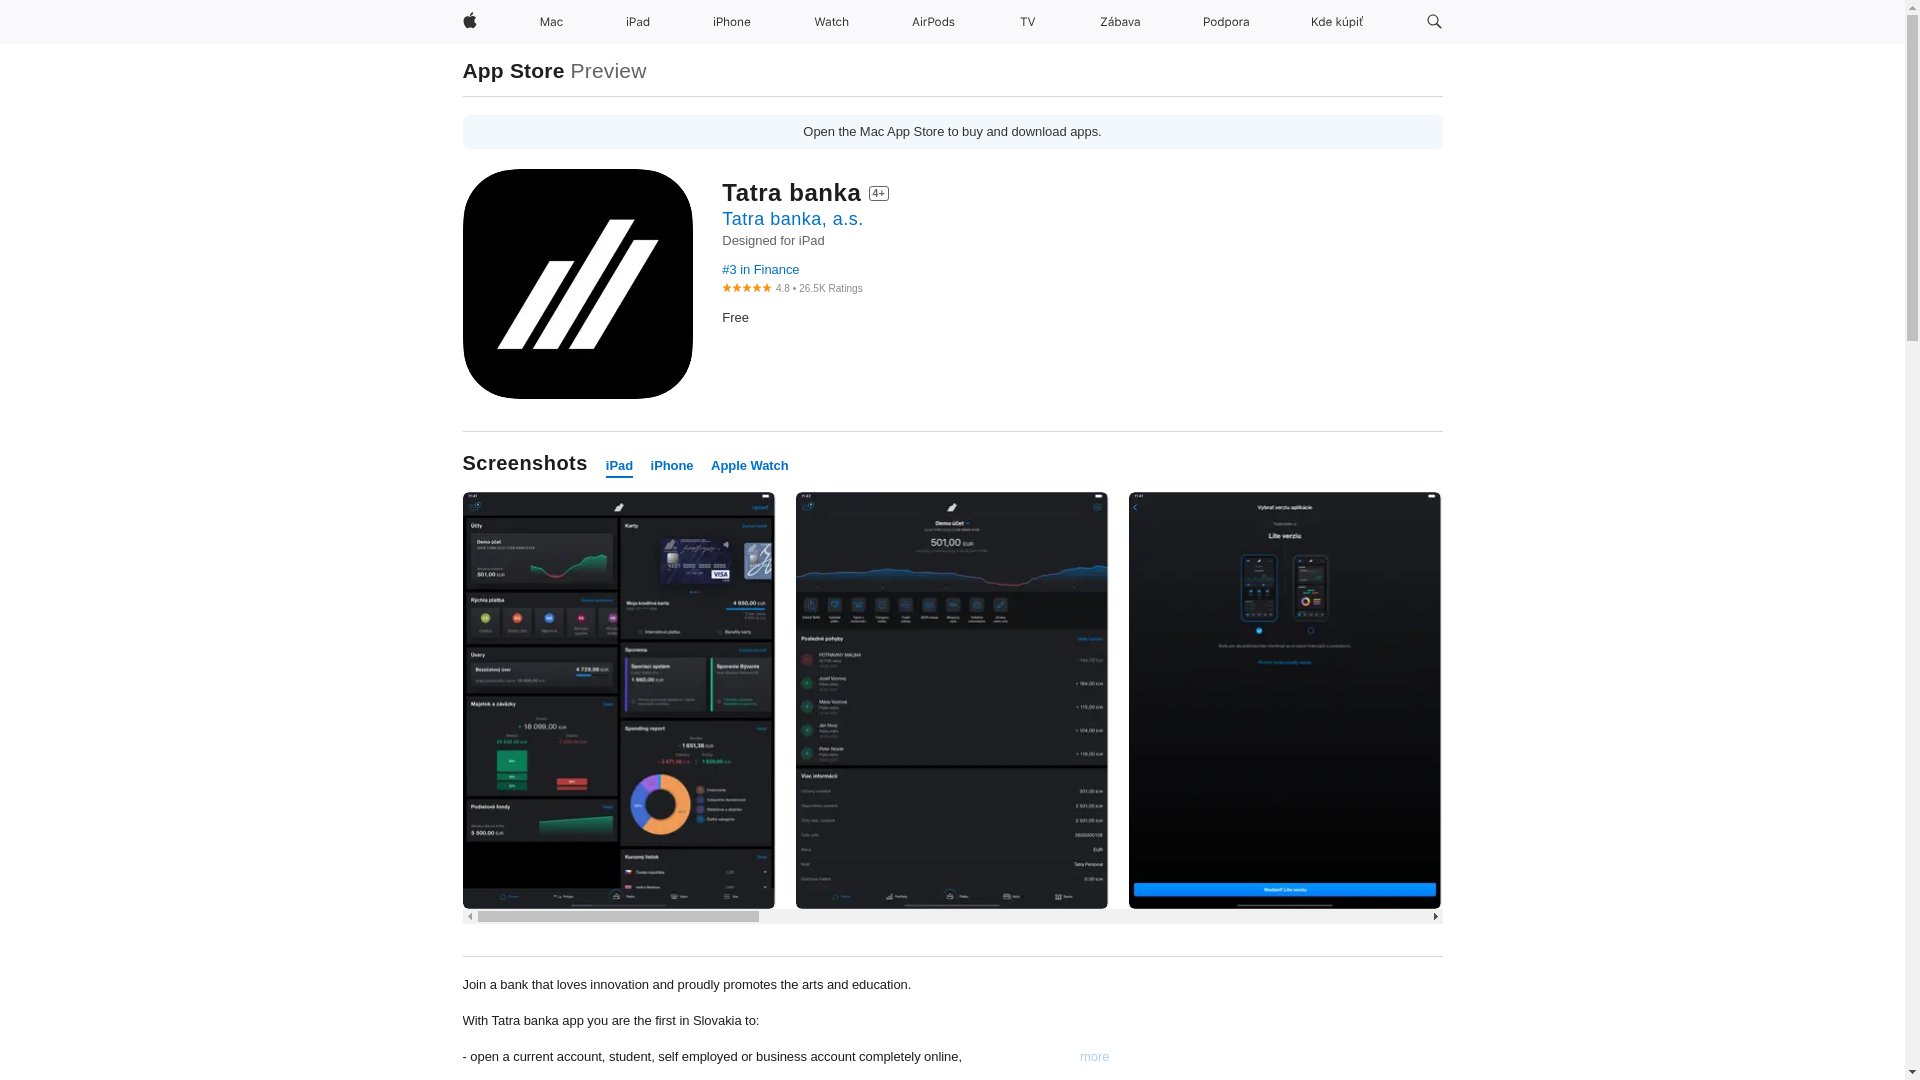  I want to click on Podpora, so click(1226, 22).